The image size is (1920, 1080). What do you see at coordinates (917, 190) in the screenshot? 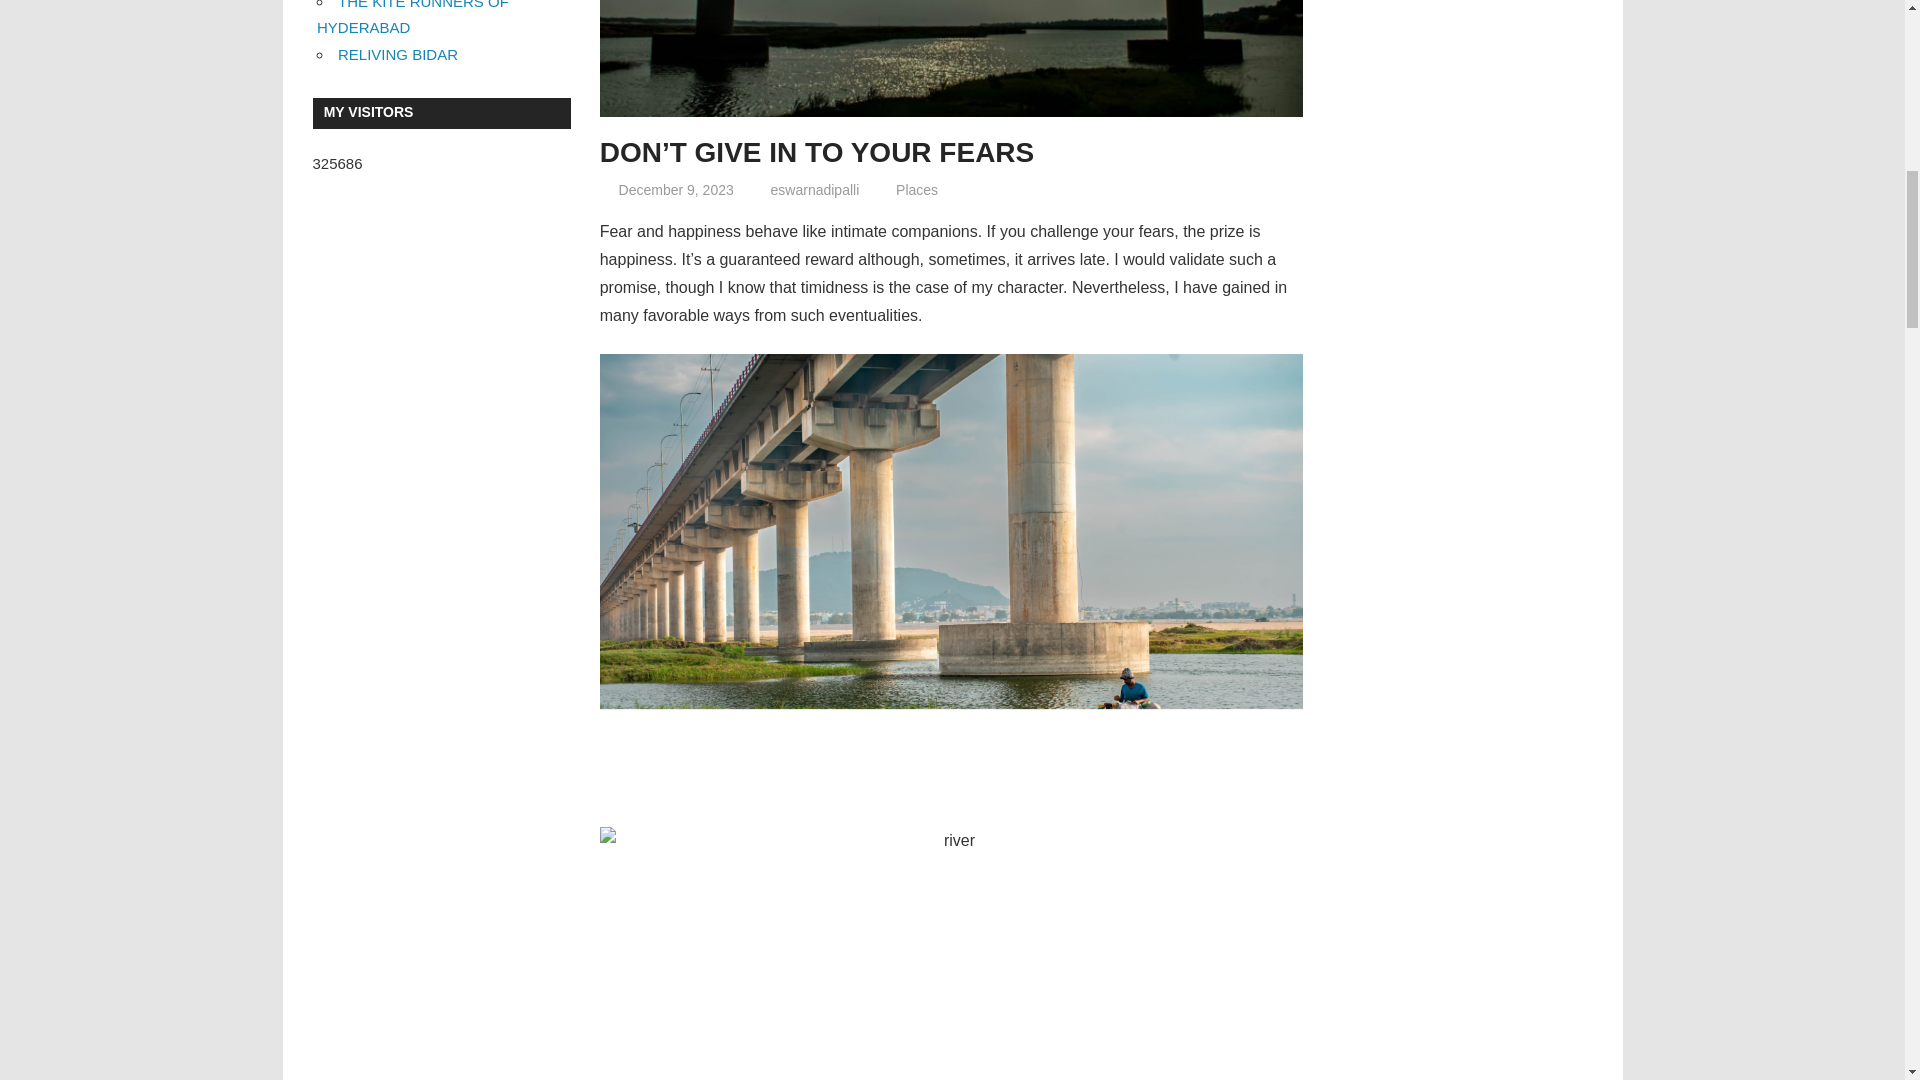
I see `Places` at bounding box center [917, 190].